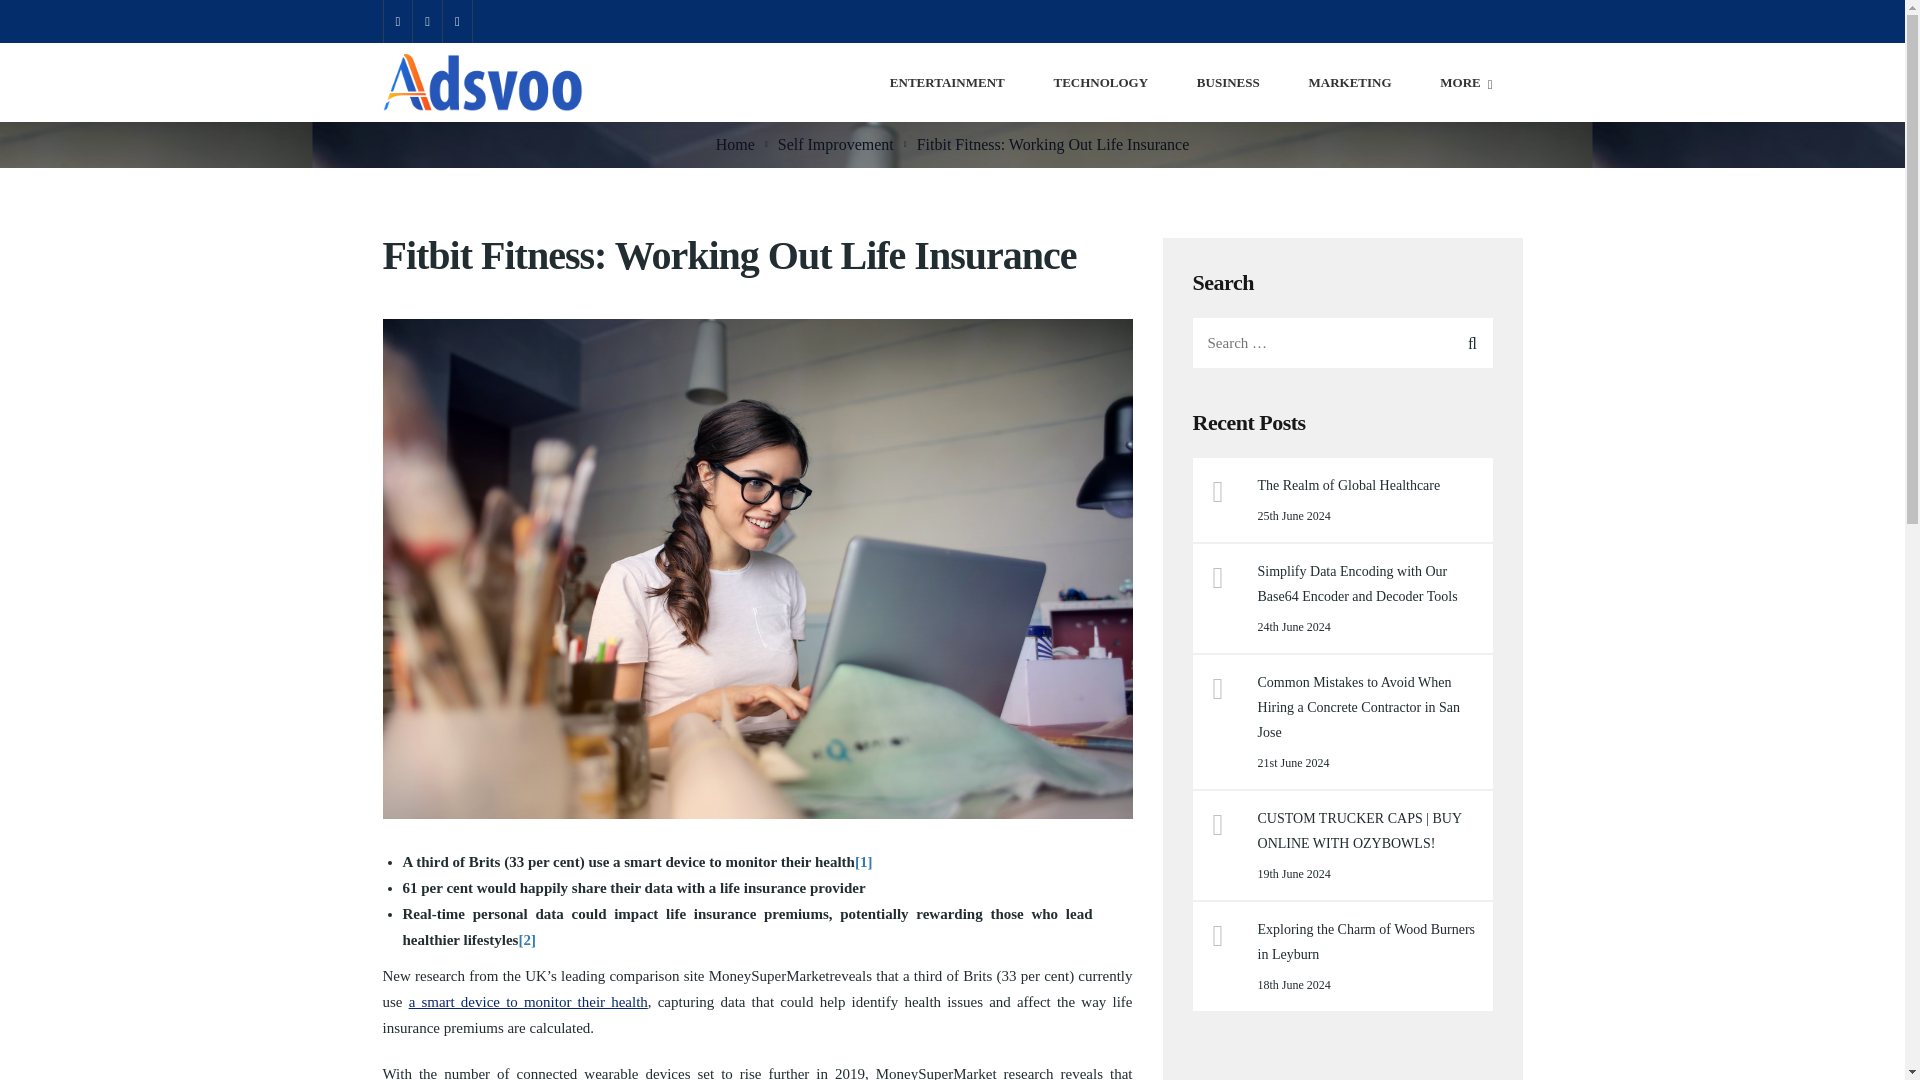  I want to click on twitter, so click(456, 22).